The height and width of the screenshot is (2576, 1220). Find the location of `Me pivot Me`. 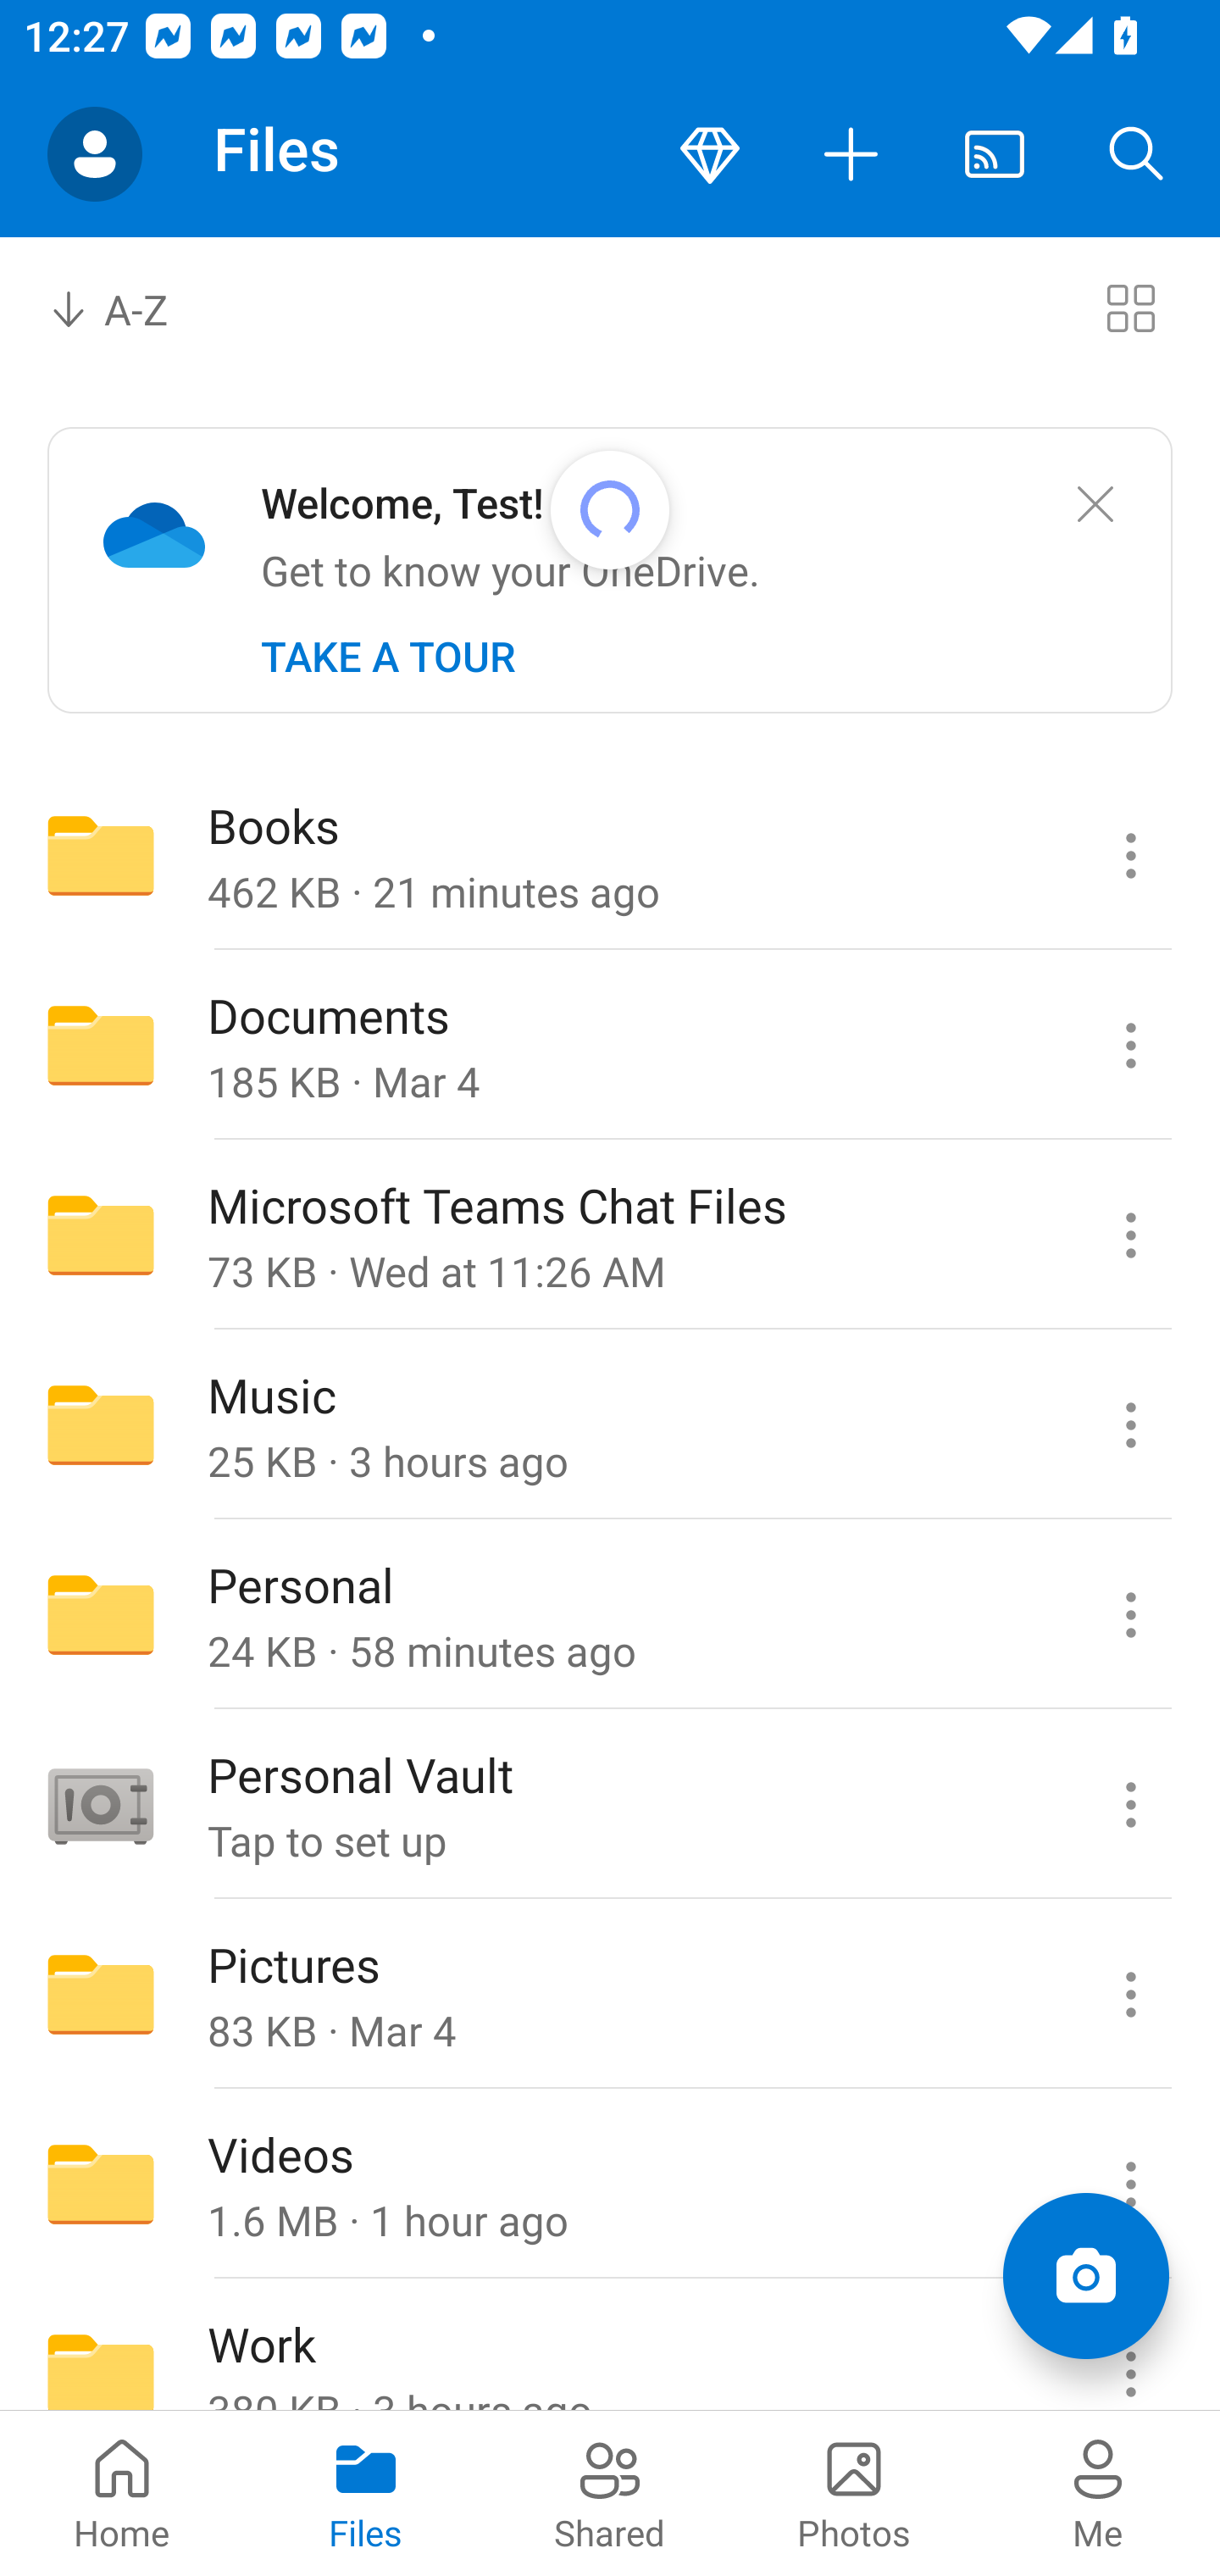

Me pivot Me is located at coordinates (1098, 2493).